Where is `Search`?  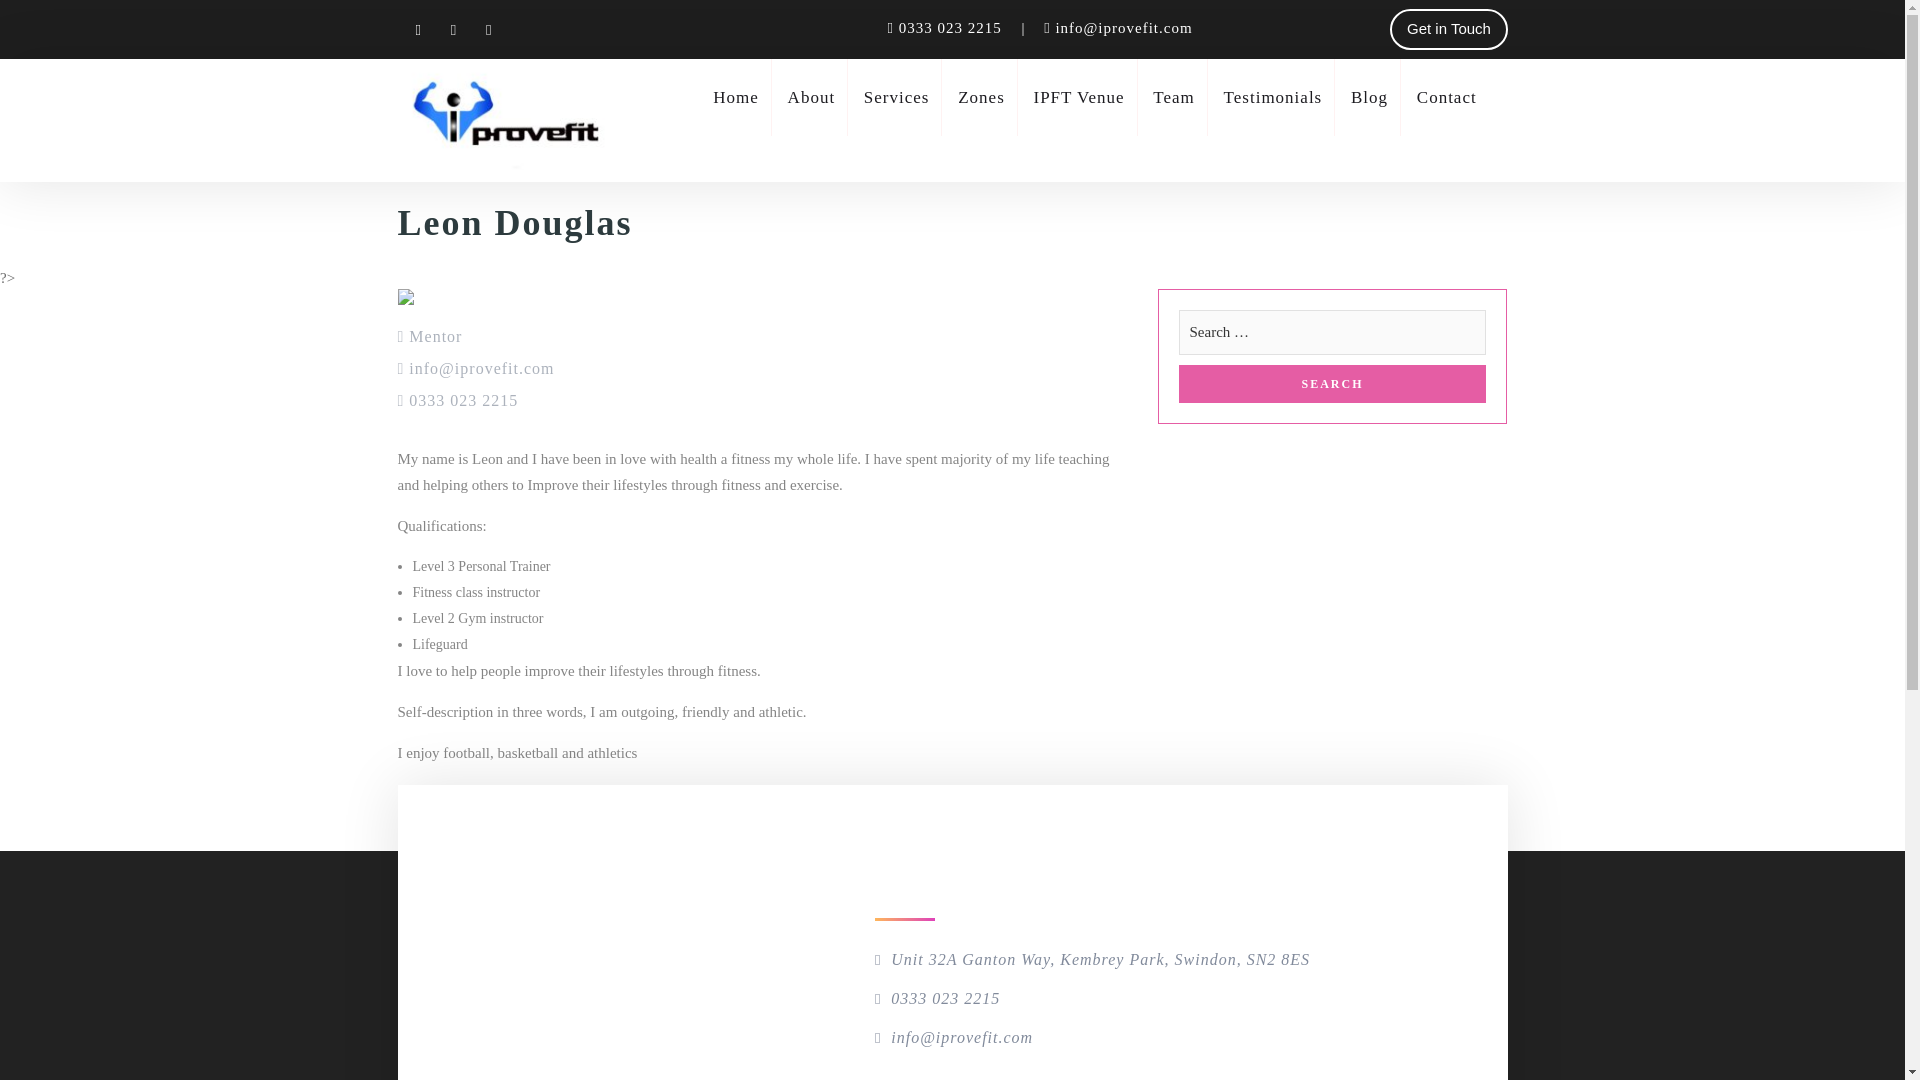
Search is located at coordinates (1332, 384).